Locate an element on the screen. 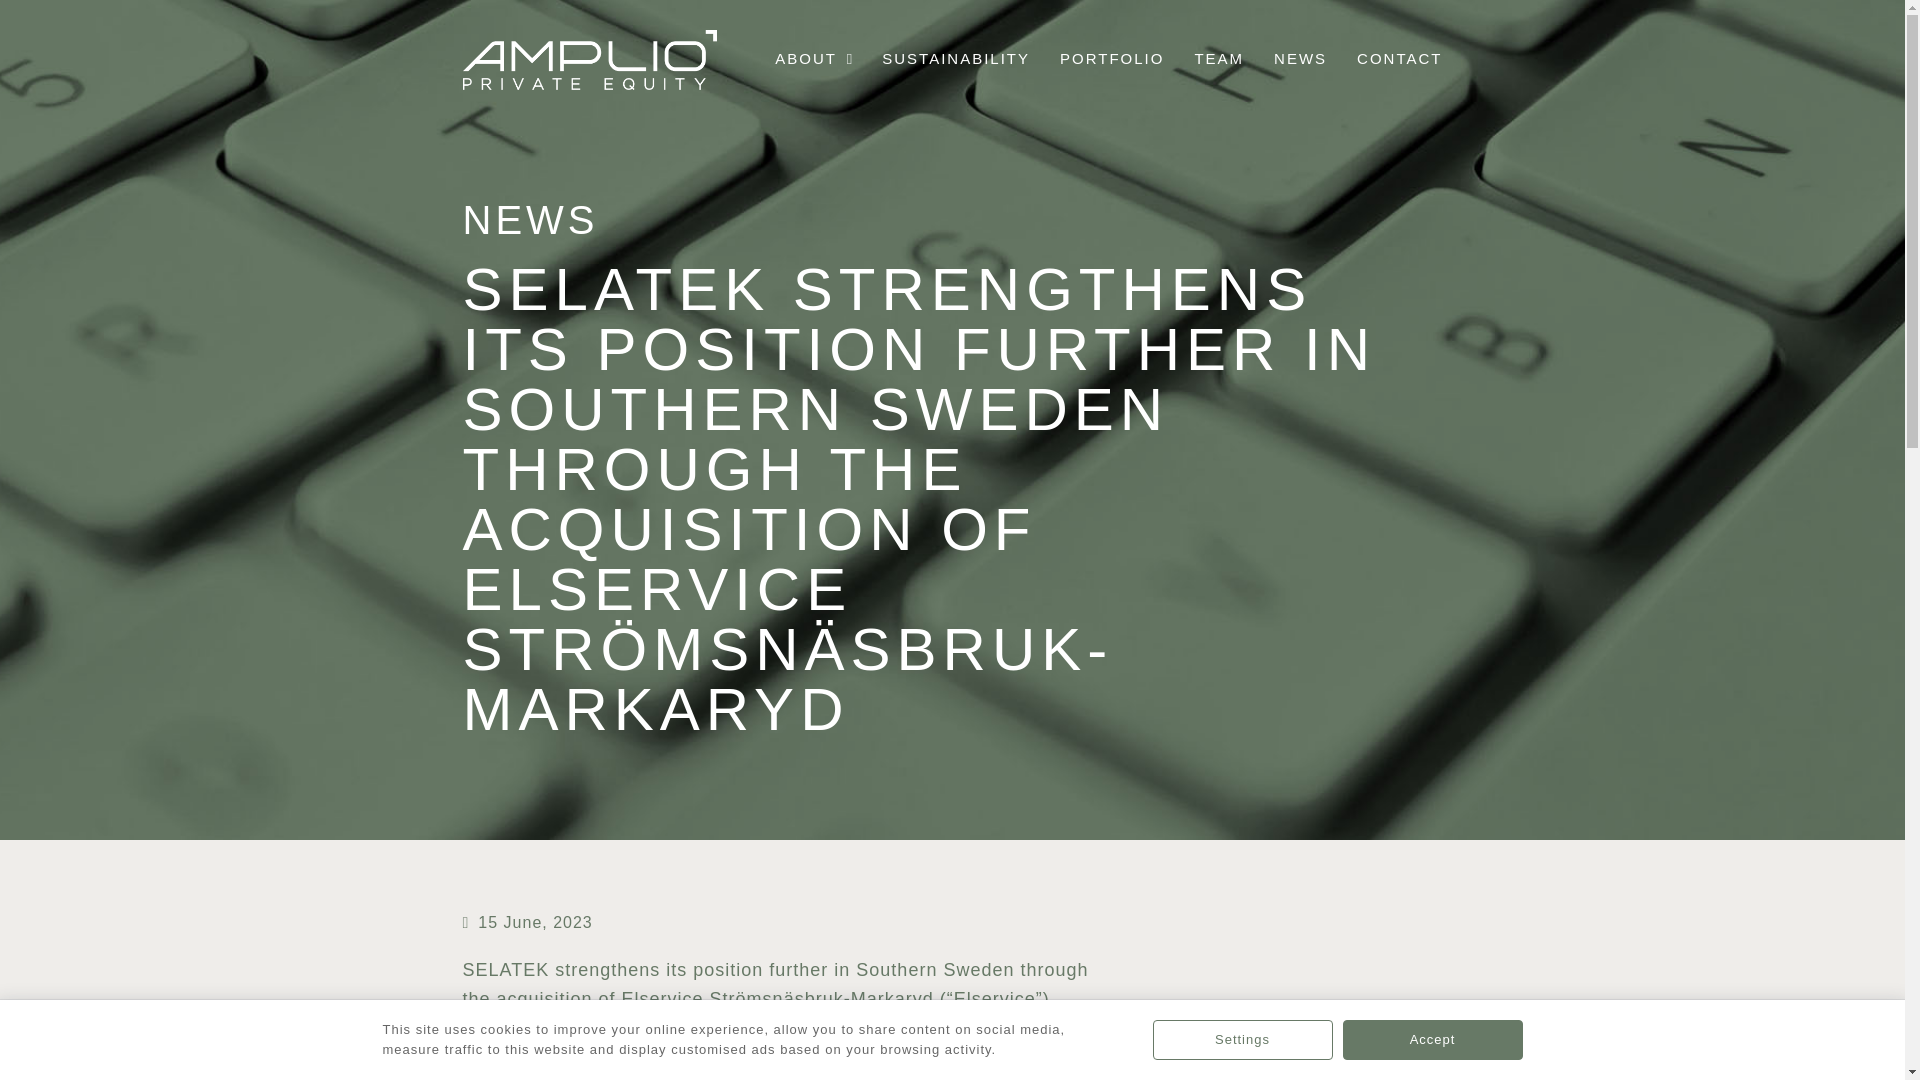  NEWS is located at coordinates (530, 219).